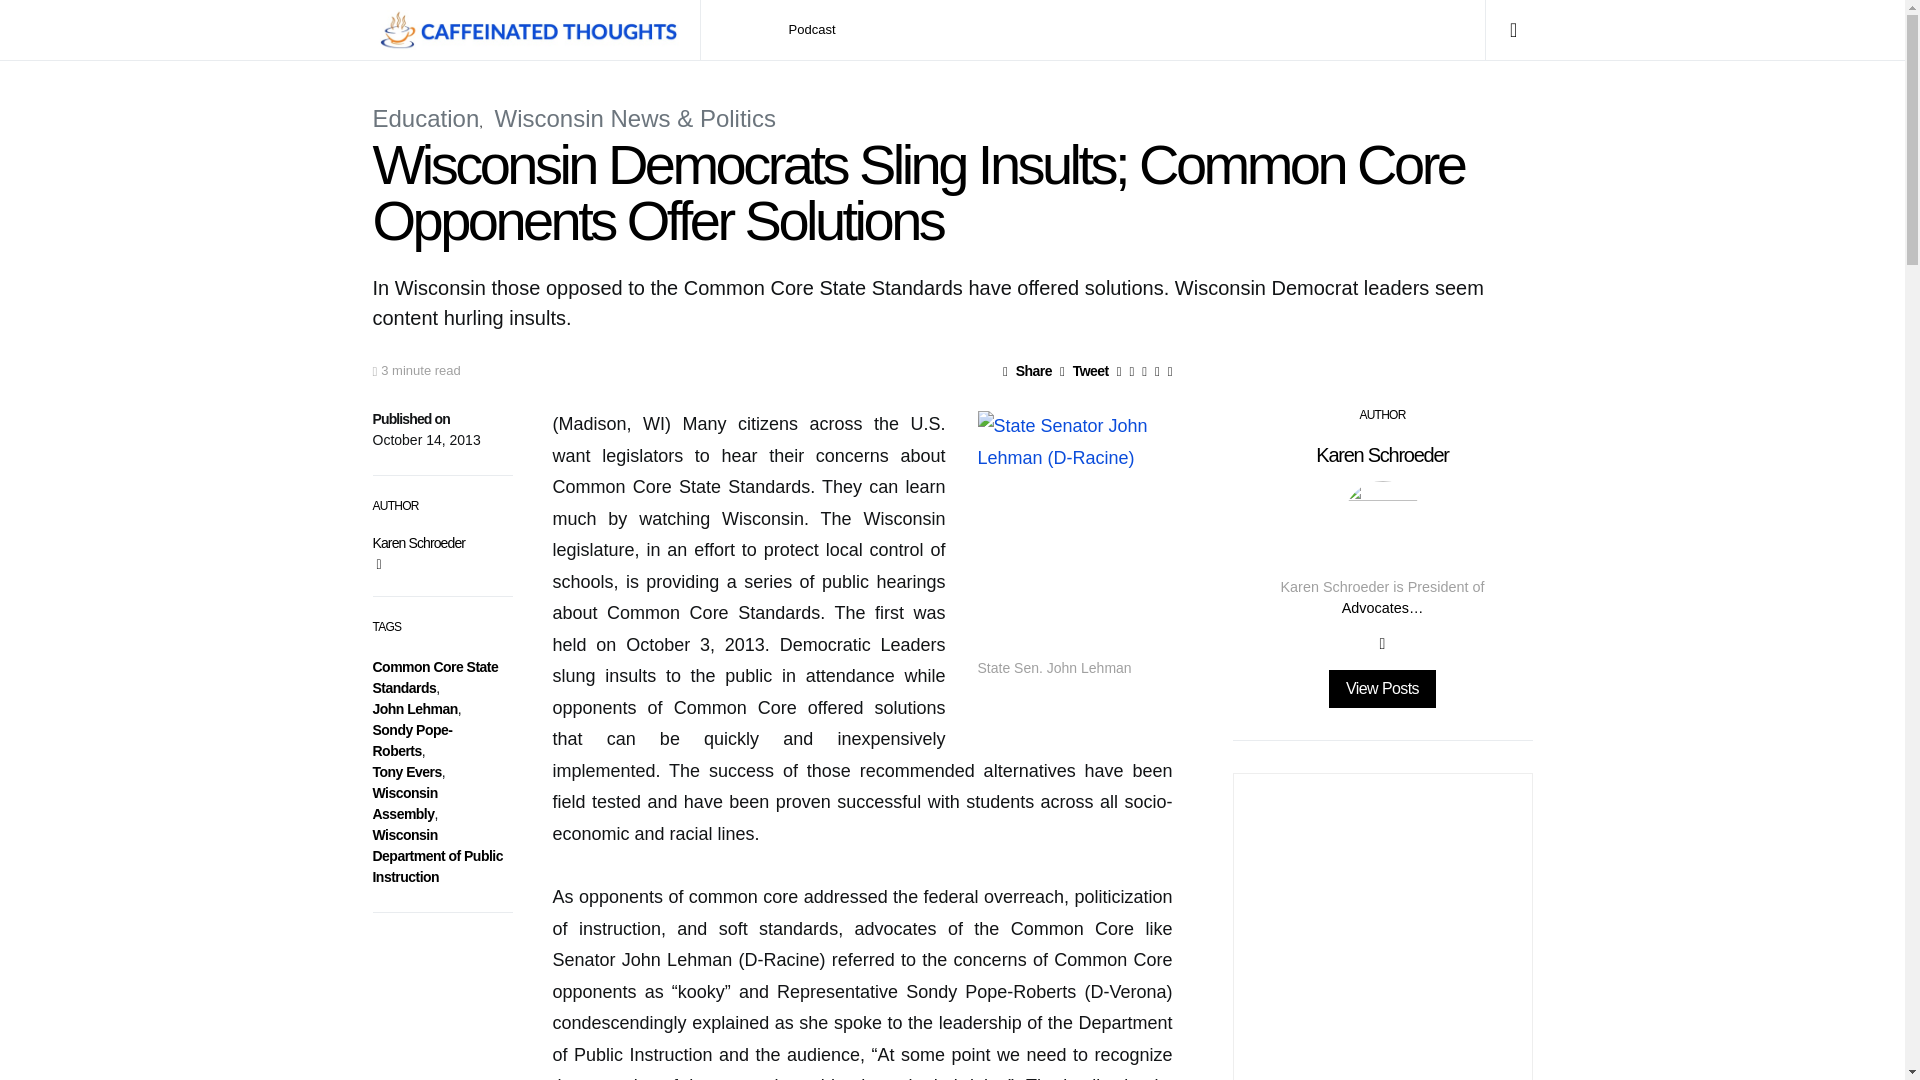 The image size is (1920, 1080). Describe the element at coordinates (436, 856) in the screenshot. I see `Wisconsin Department of Public Instruction` at that location.